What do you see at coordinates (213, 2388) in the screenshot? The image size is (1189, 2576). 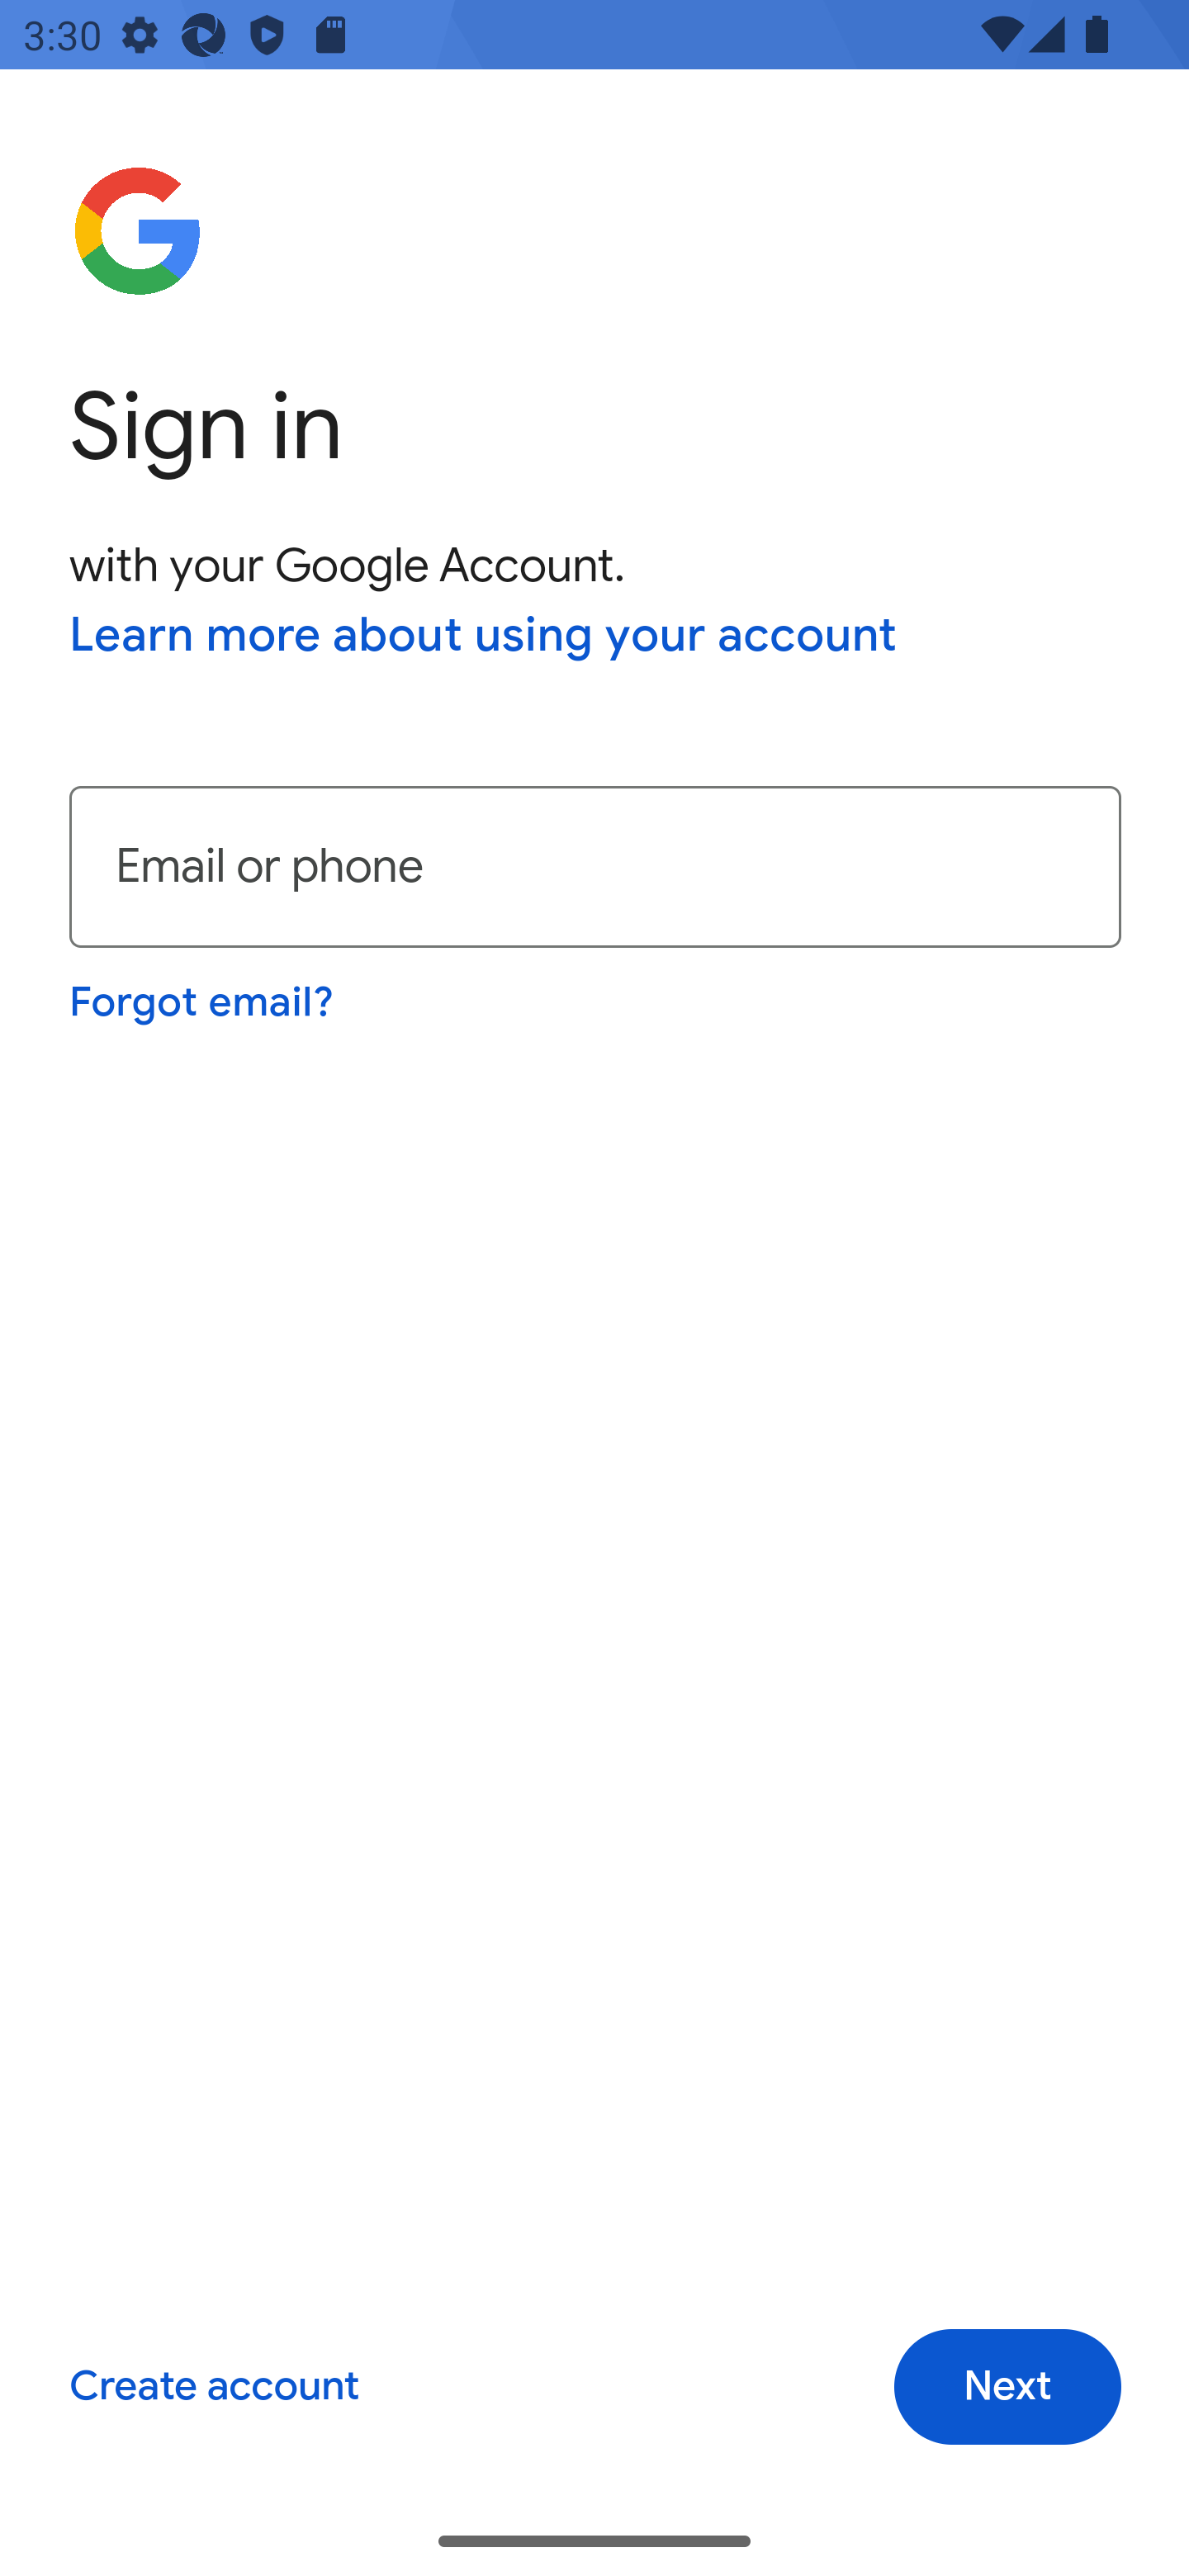 I see `Create account` at bounding box center [213, 2388].